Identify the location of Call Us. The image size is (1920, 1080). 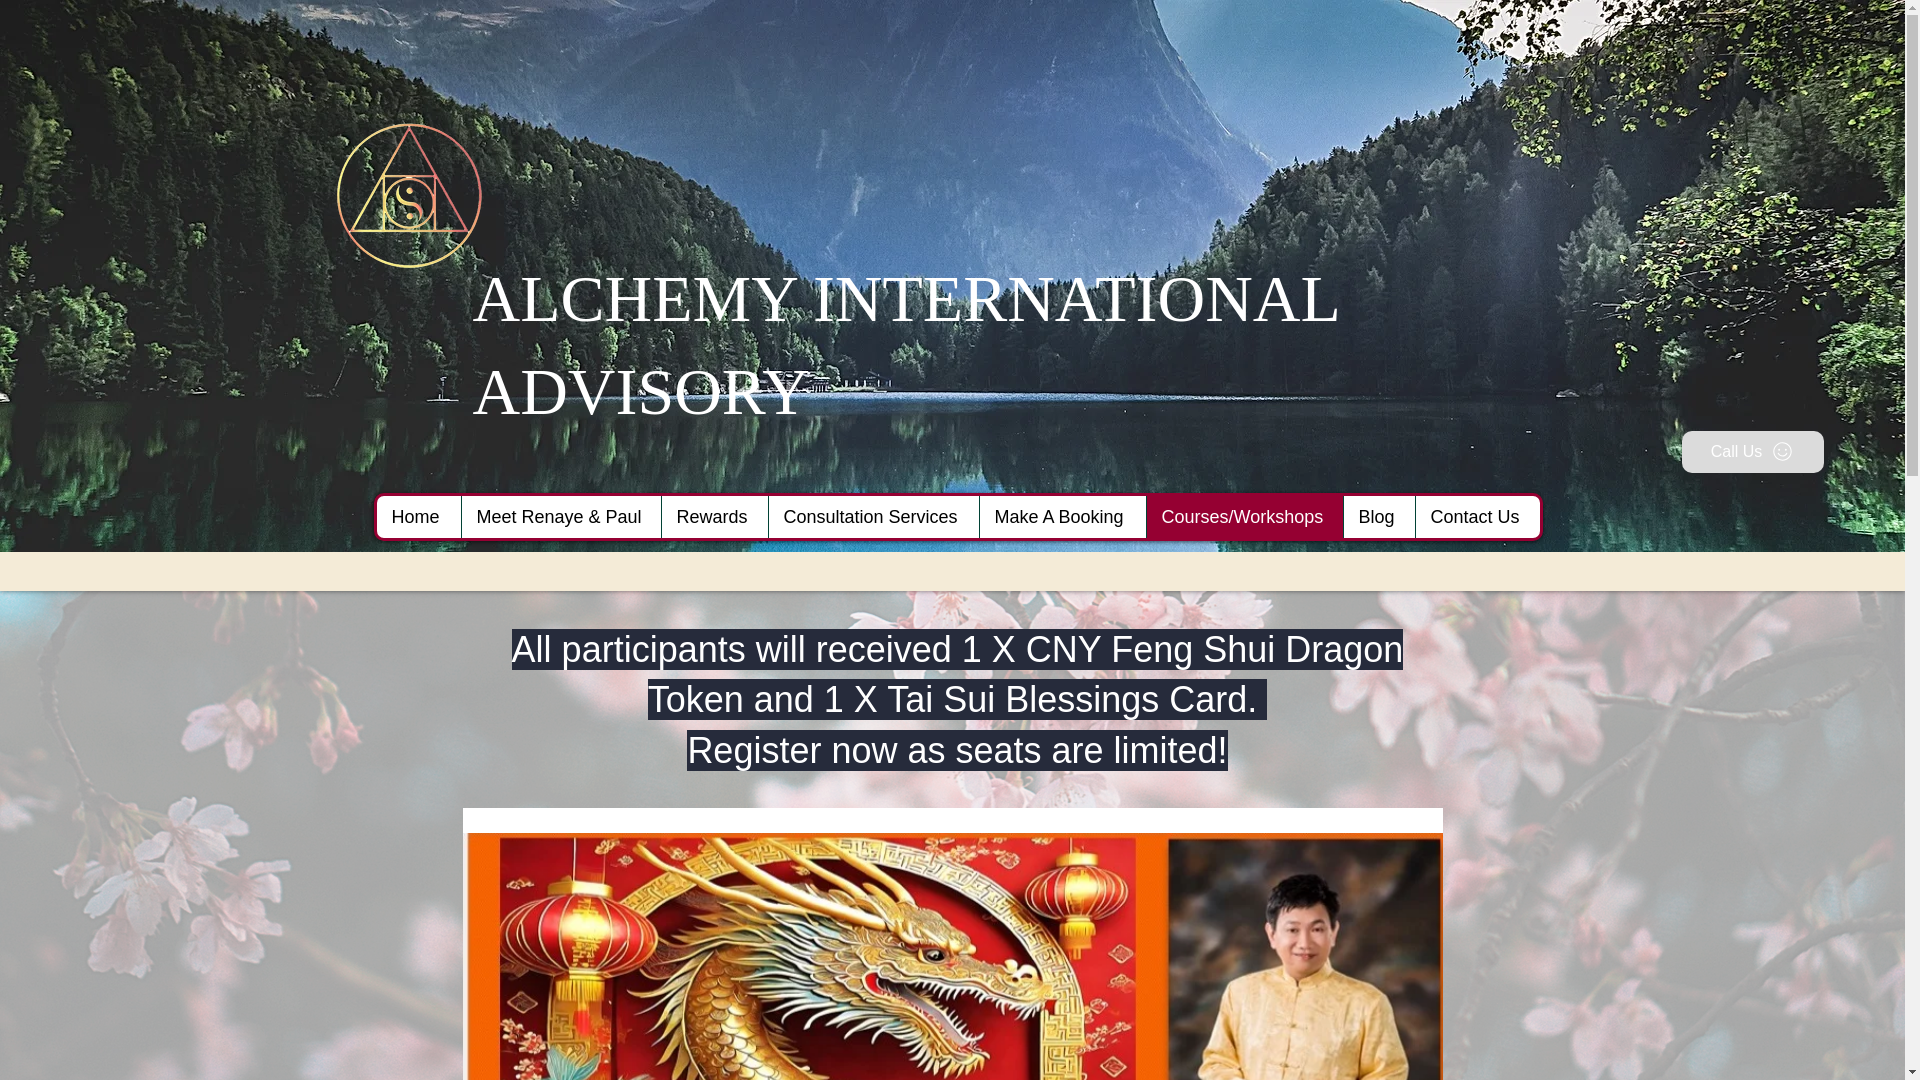
(1752, 452).